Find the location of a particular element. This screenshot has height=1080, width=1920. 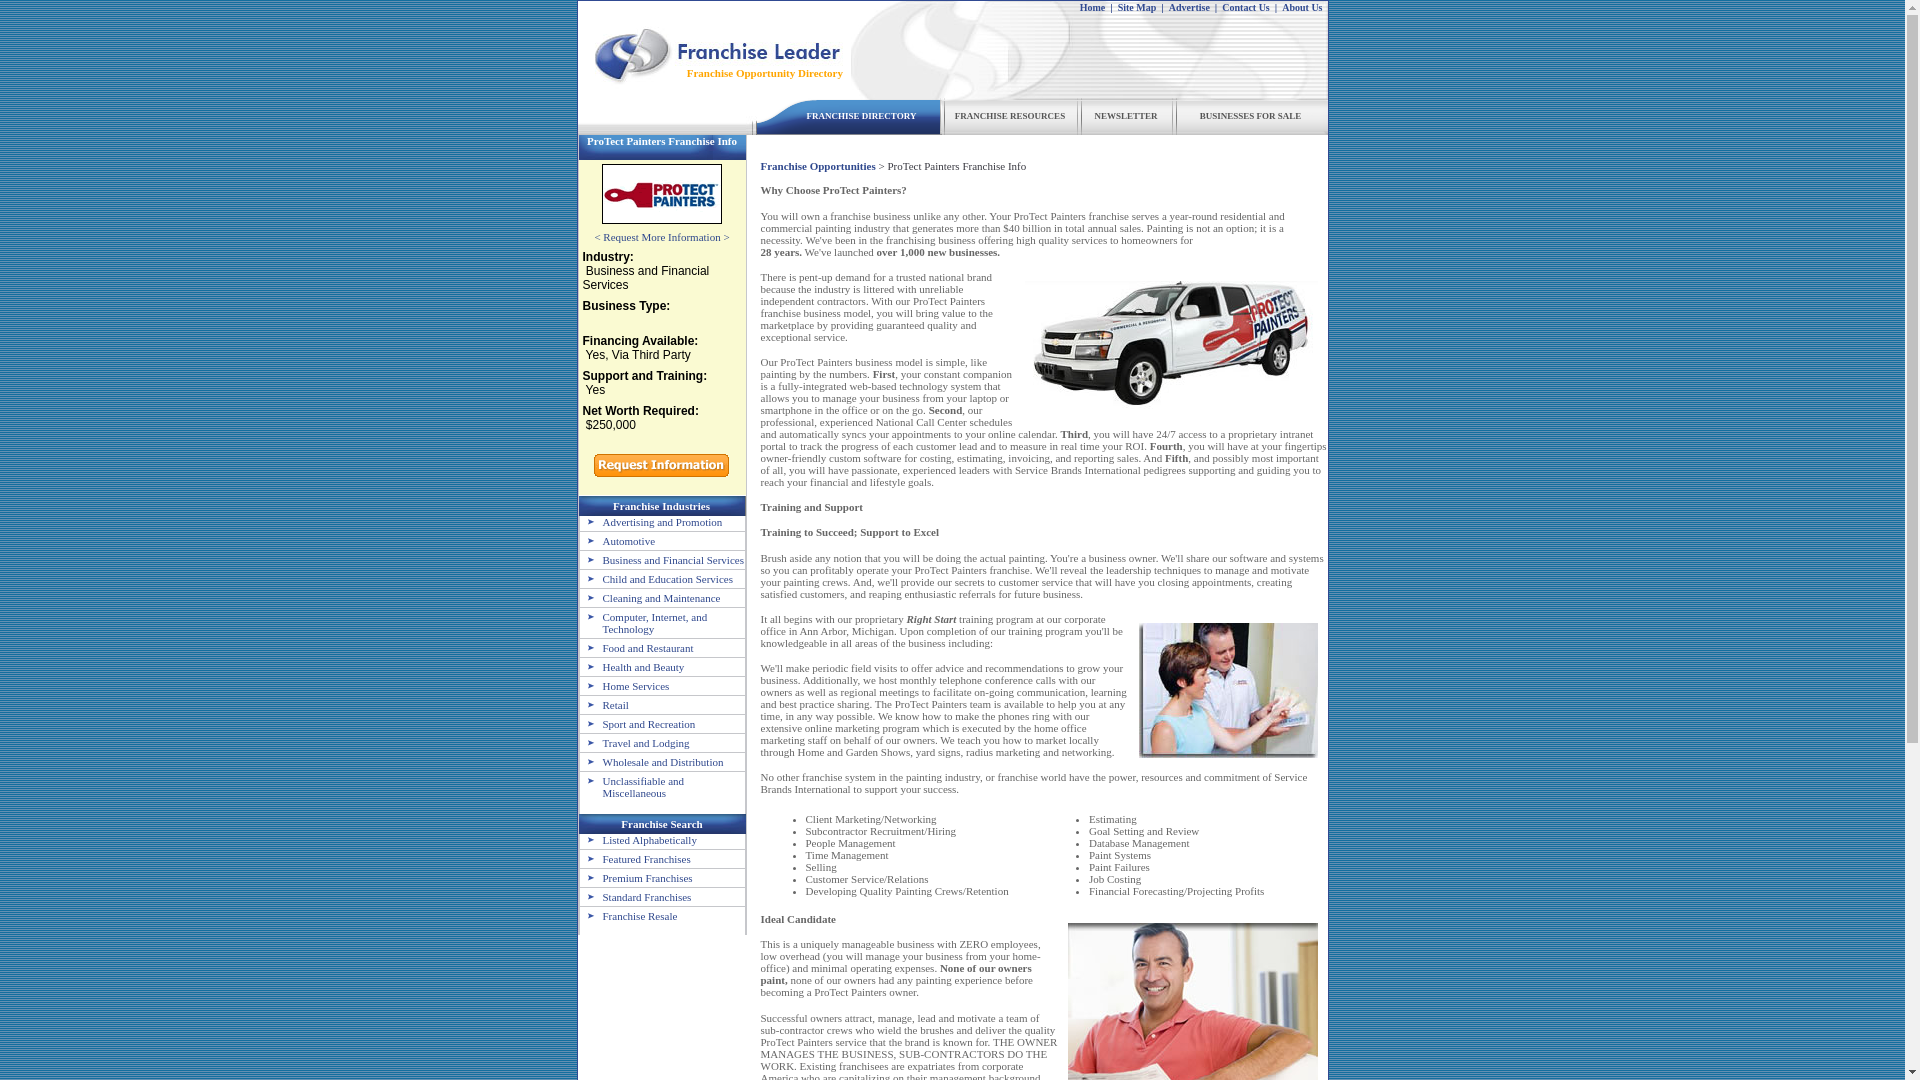

Standard Franchises is located at coordinates (635, 896).